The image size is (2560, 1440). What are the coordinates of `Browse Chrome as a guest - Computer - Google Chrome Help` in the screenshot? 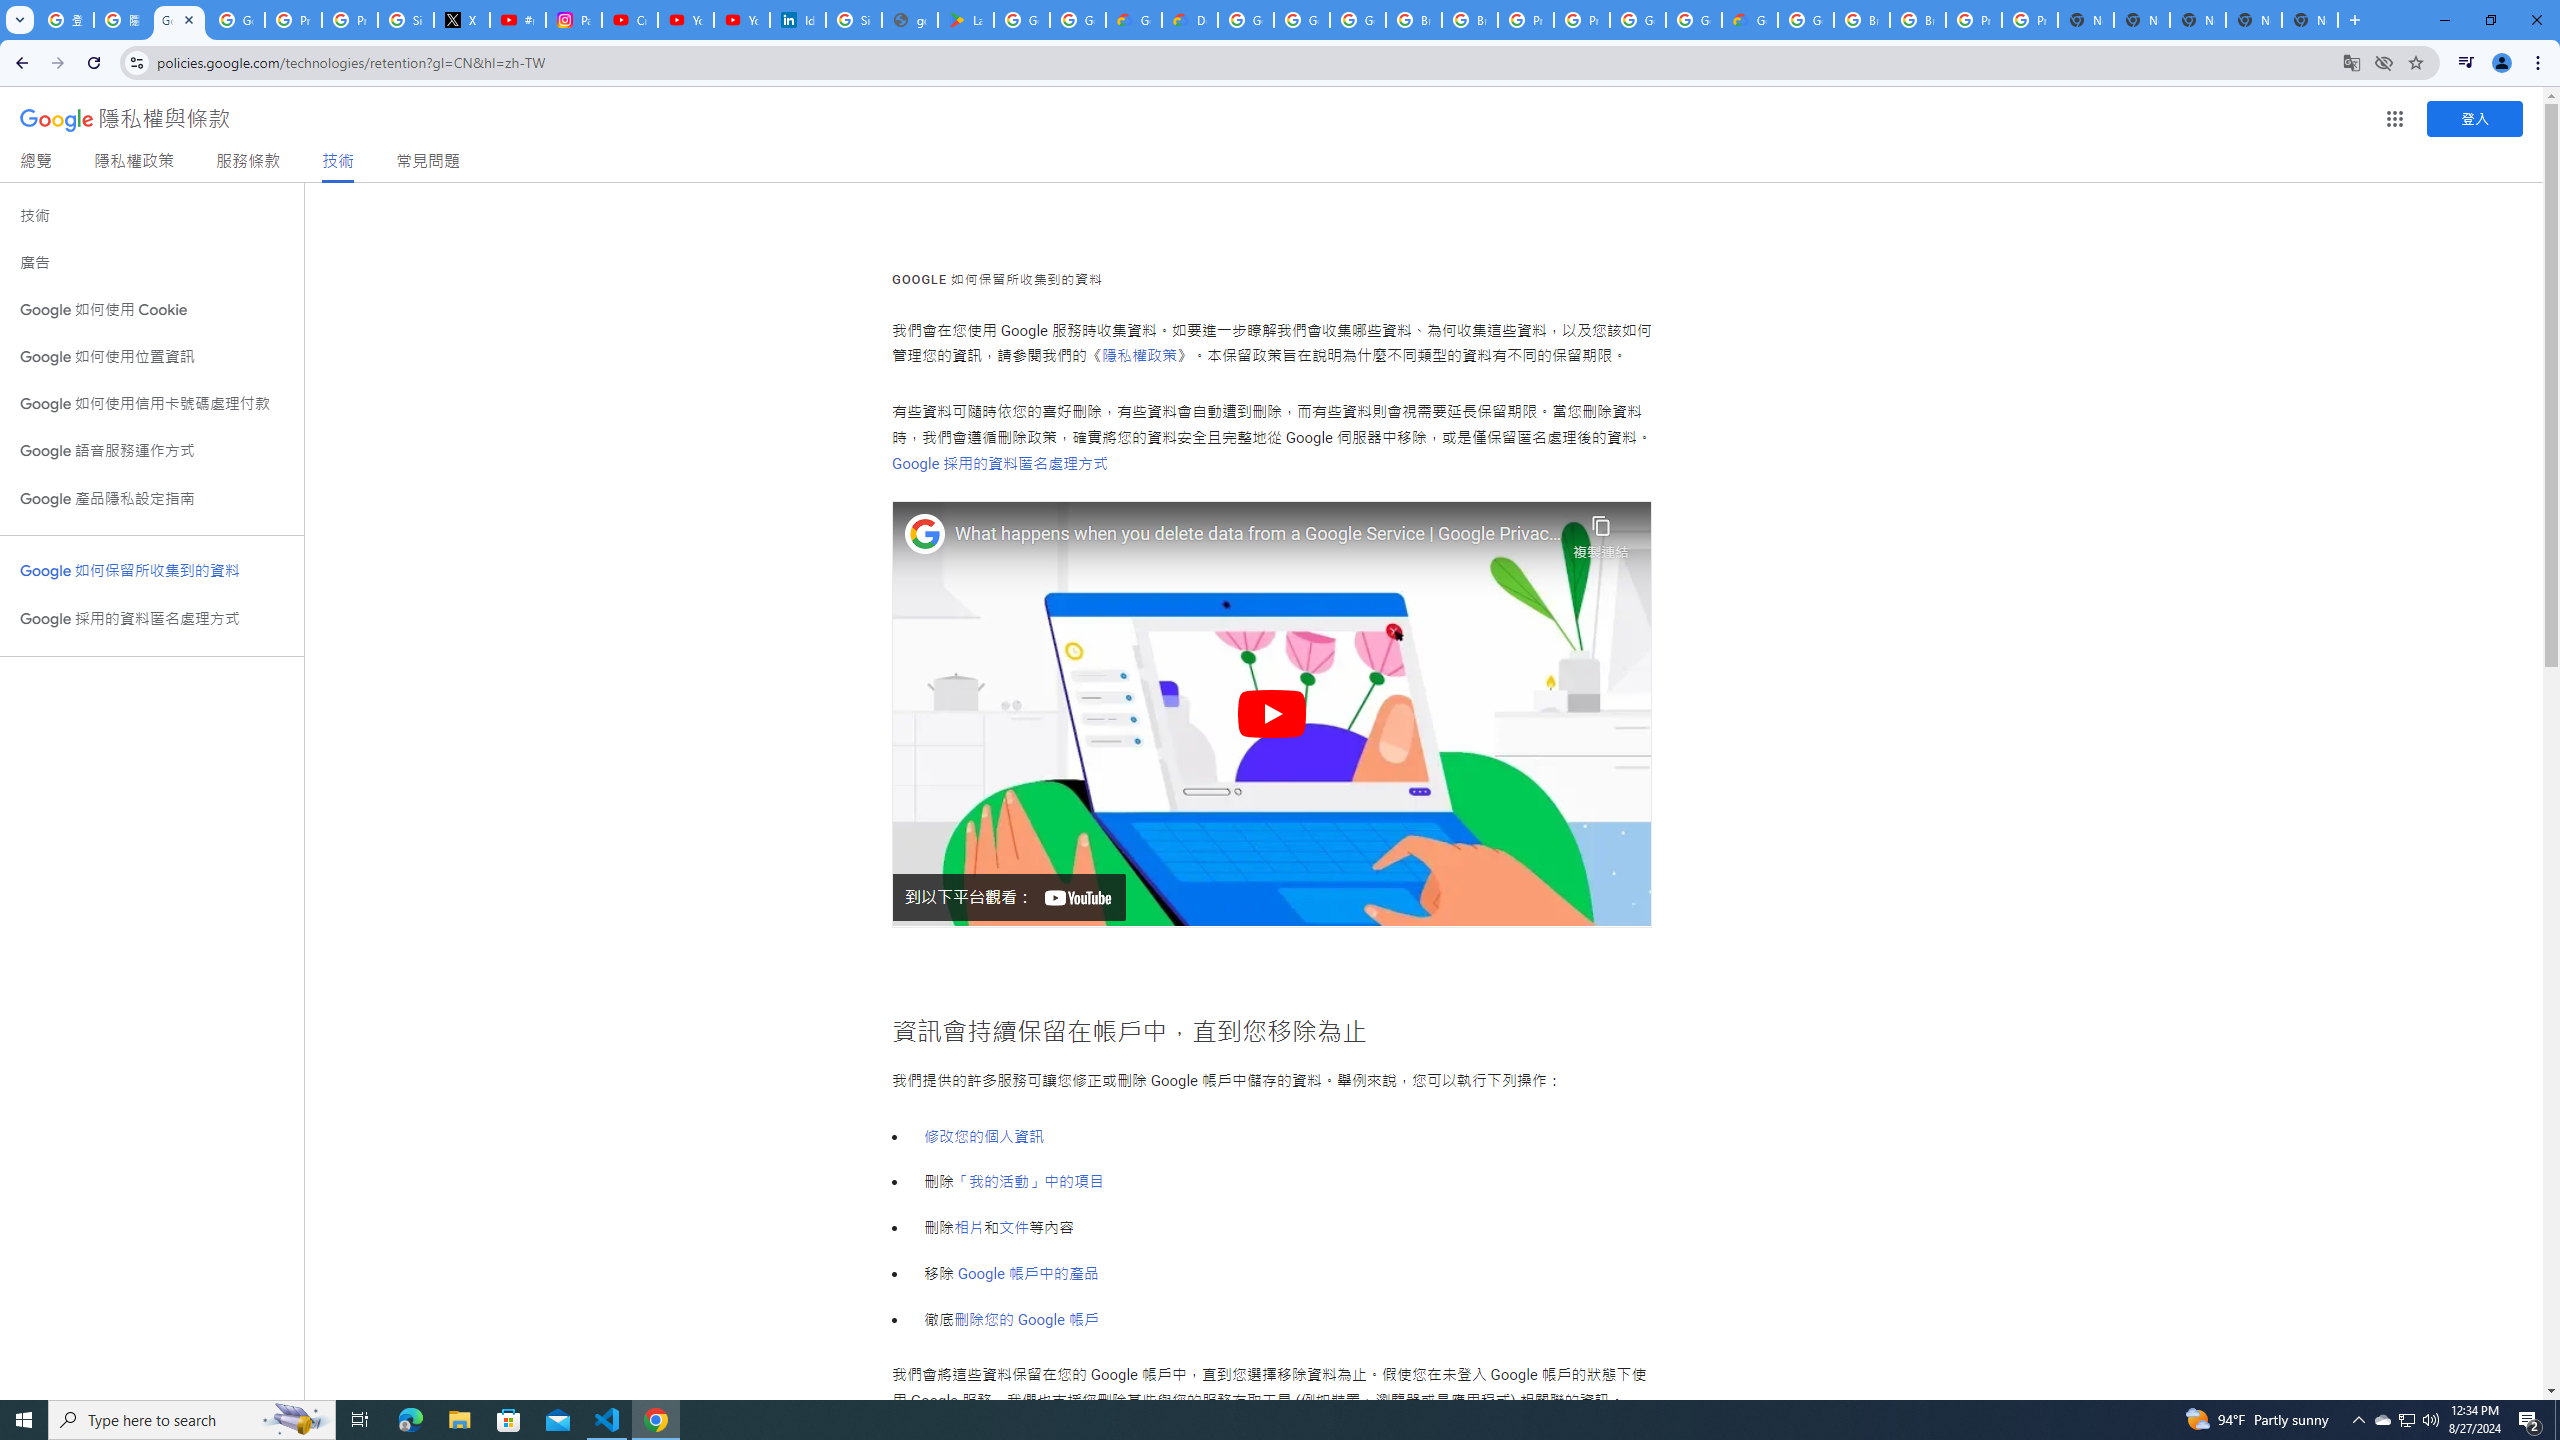 It's located at (1414, 20).